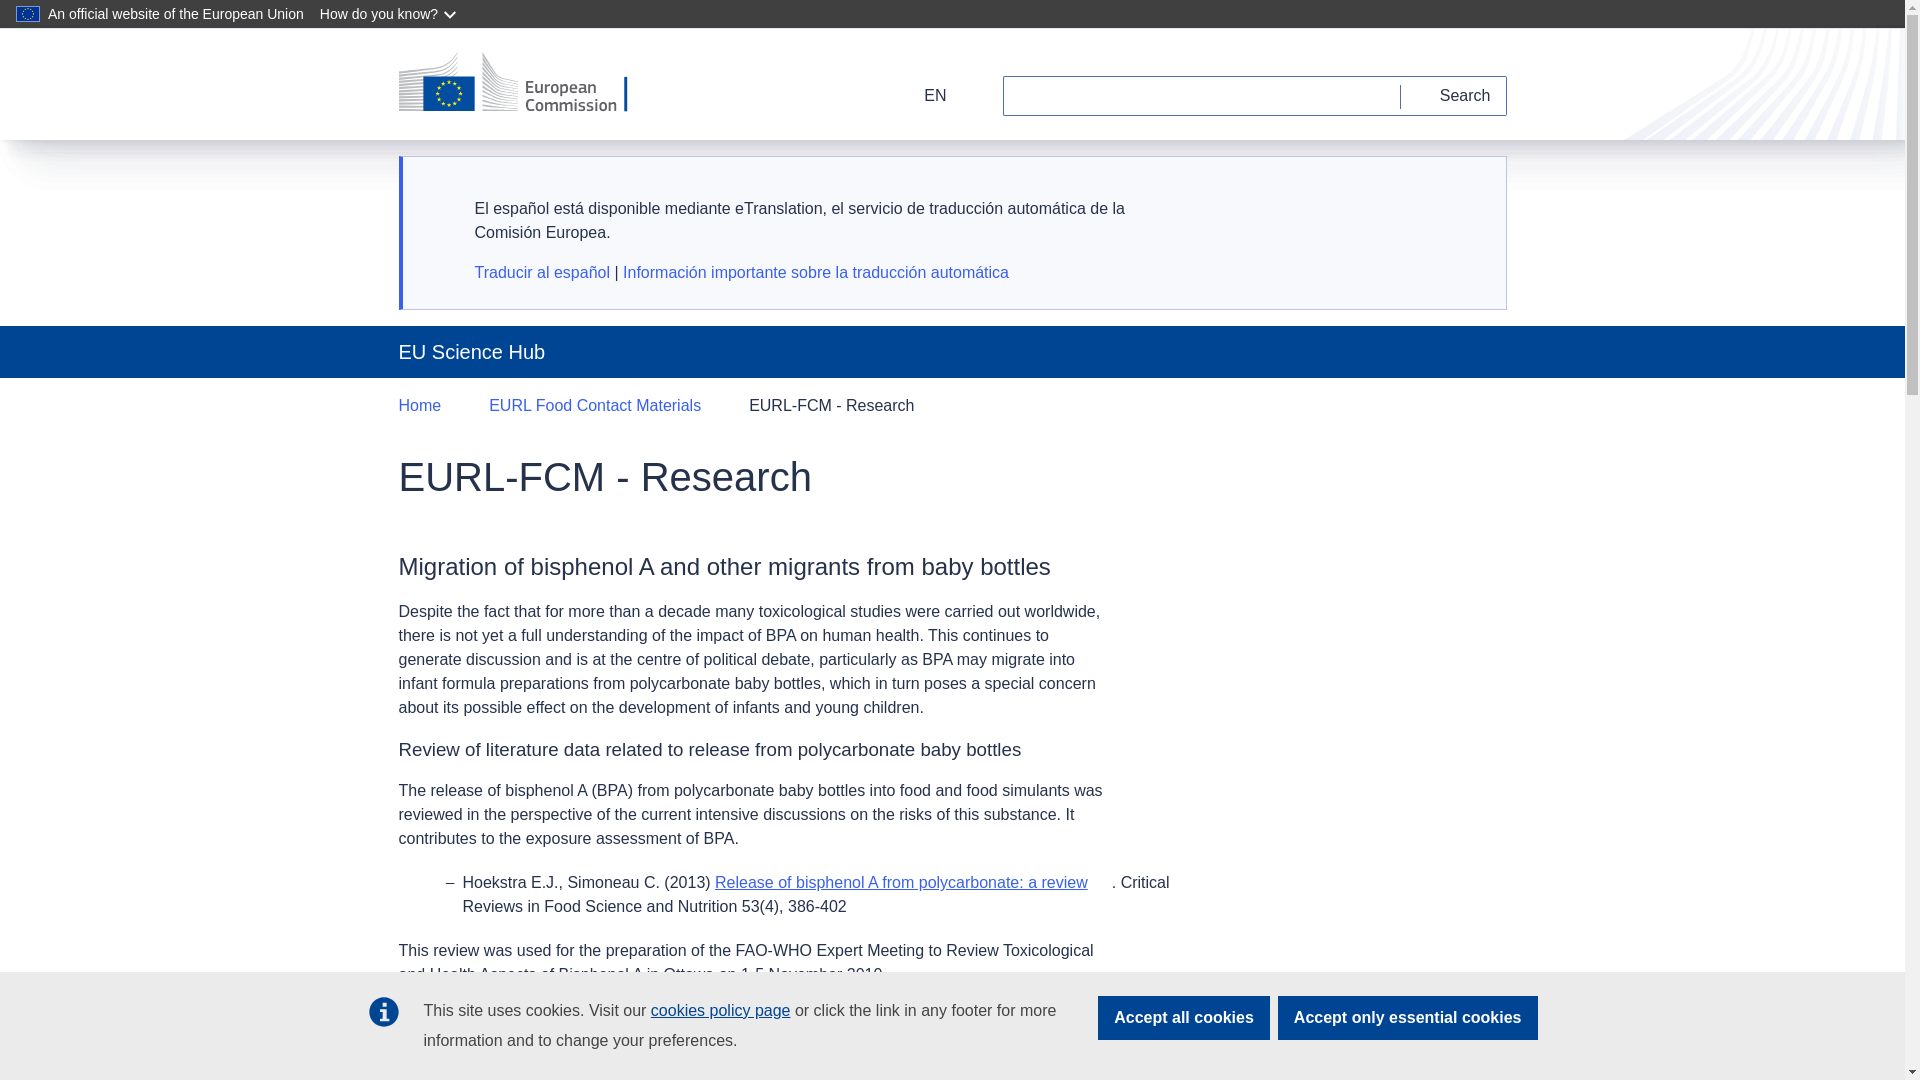 This screenshot has width=1920, height=1080. I want to click on Home, so click(419, 406).